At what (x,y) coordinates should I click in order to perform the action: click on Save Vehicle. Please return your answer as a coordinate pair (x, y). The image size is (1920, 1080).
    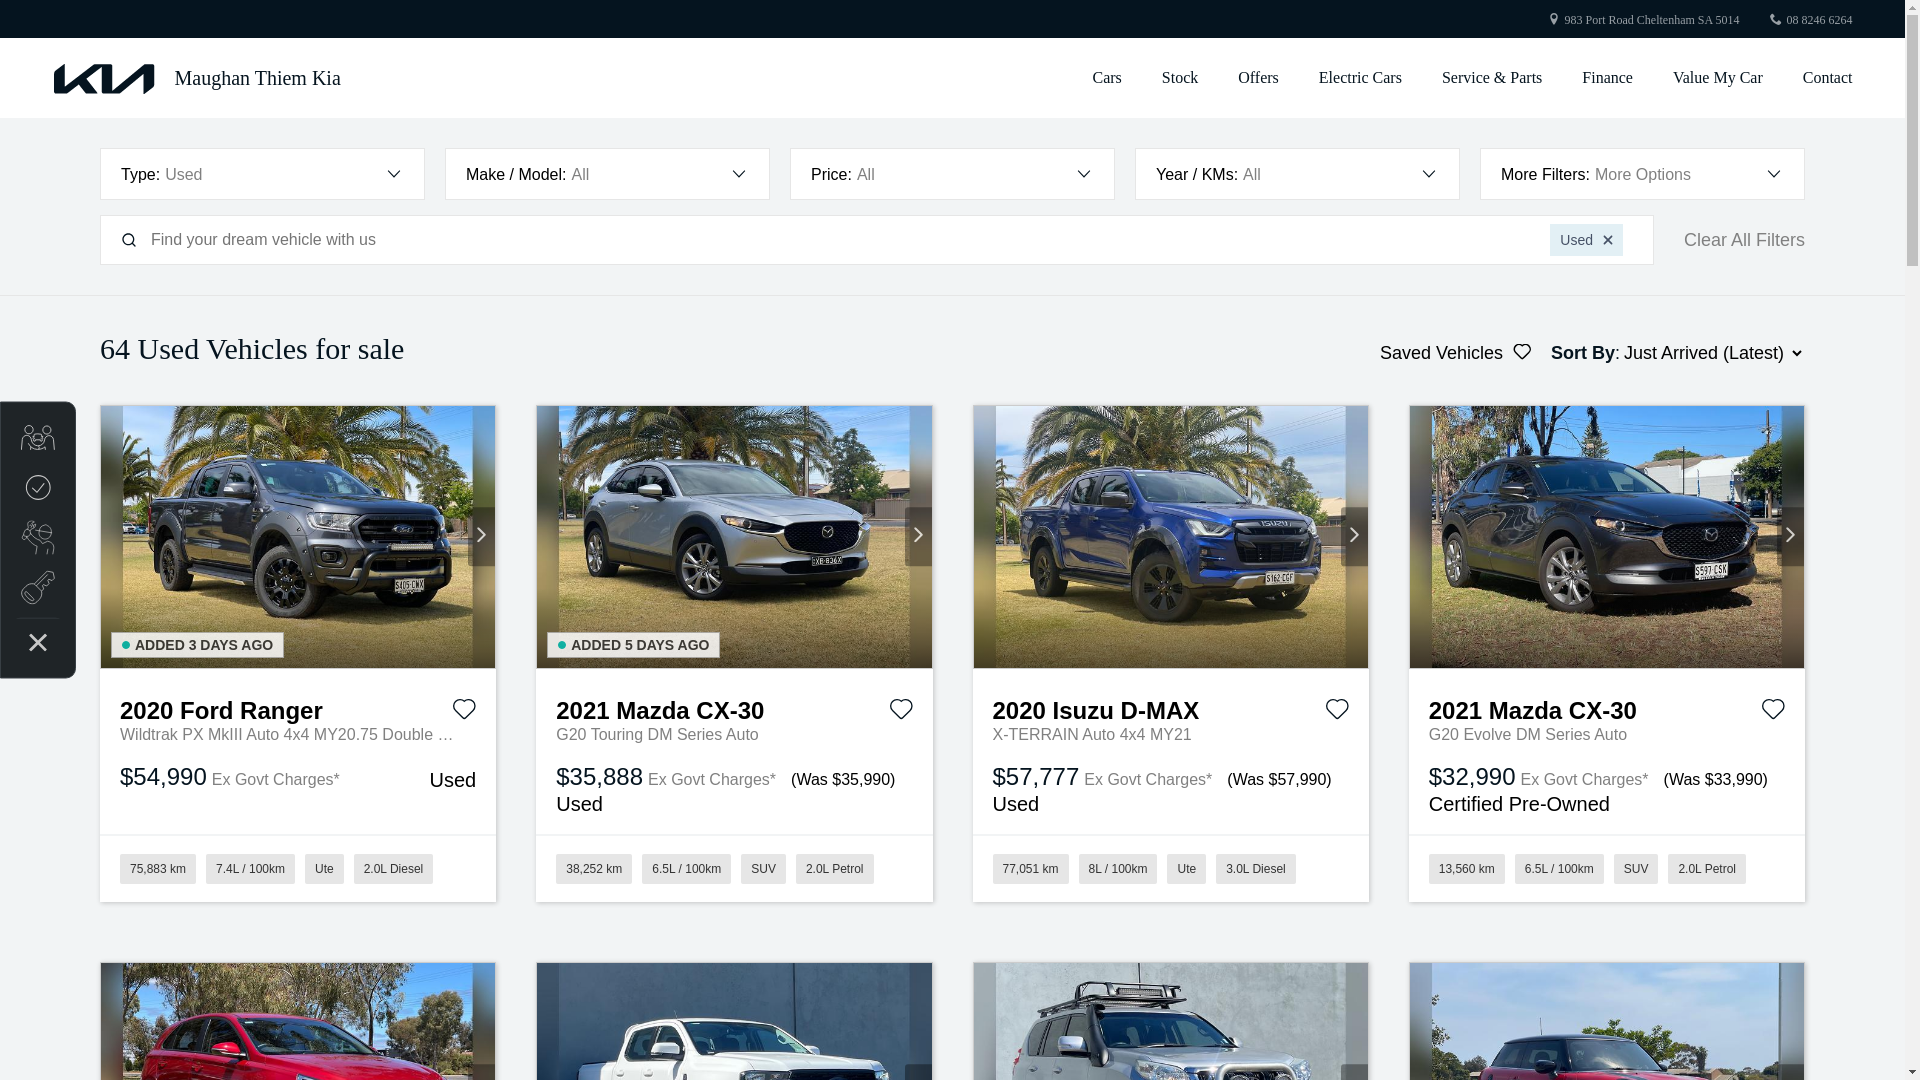
    Looking at the image, I should click on (1337, 713).